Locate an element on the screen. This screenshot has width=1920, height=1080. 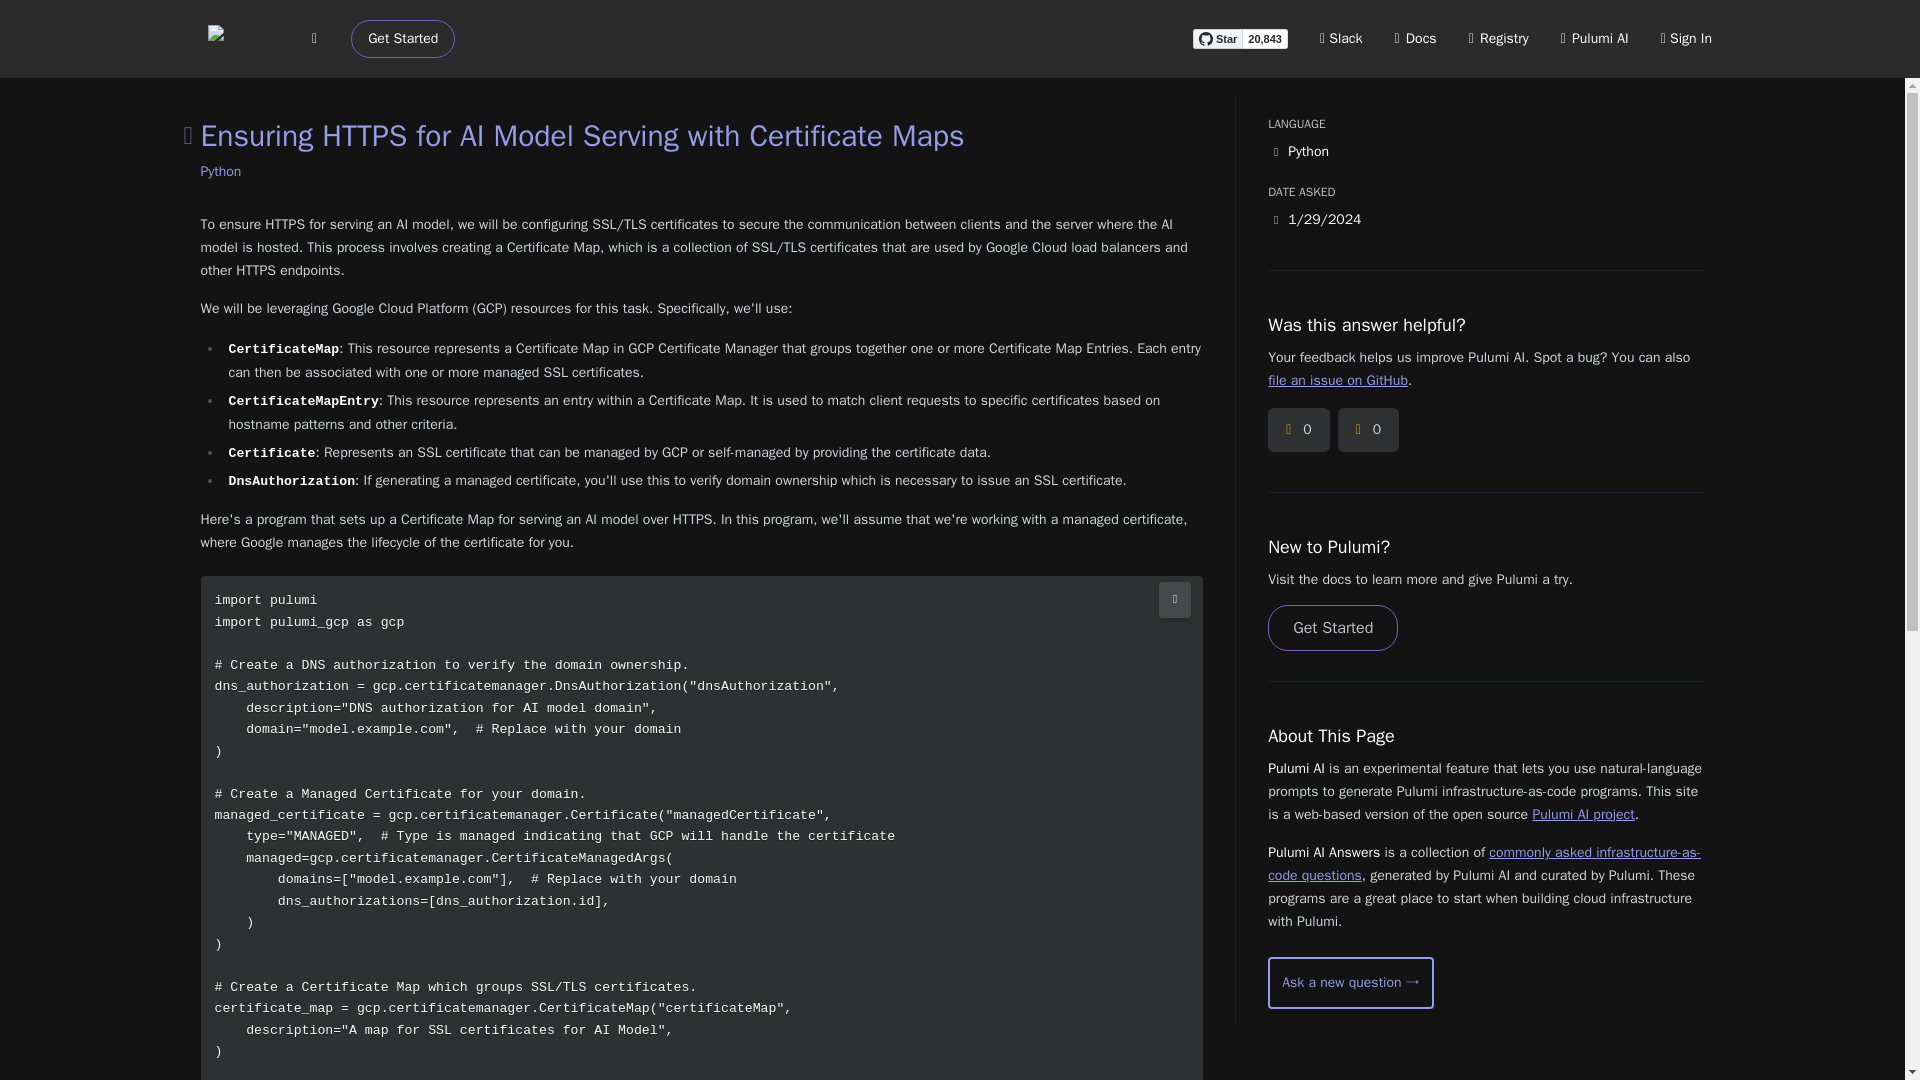
Upvote this answer is located at coordinates (1298, 430).